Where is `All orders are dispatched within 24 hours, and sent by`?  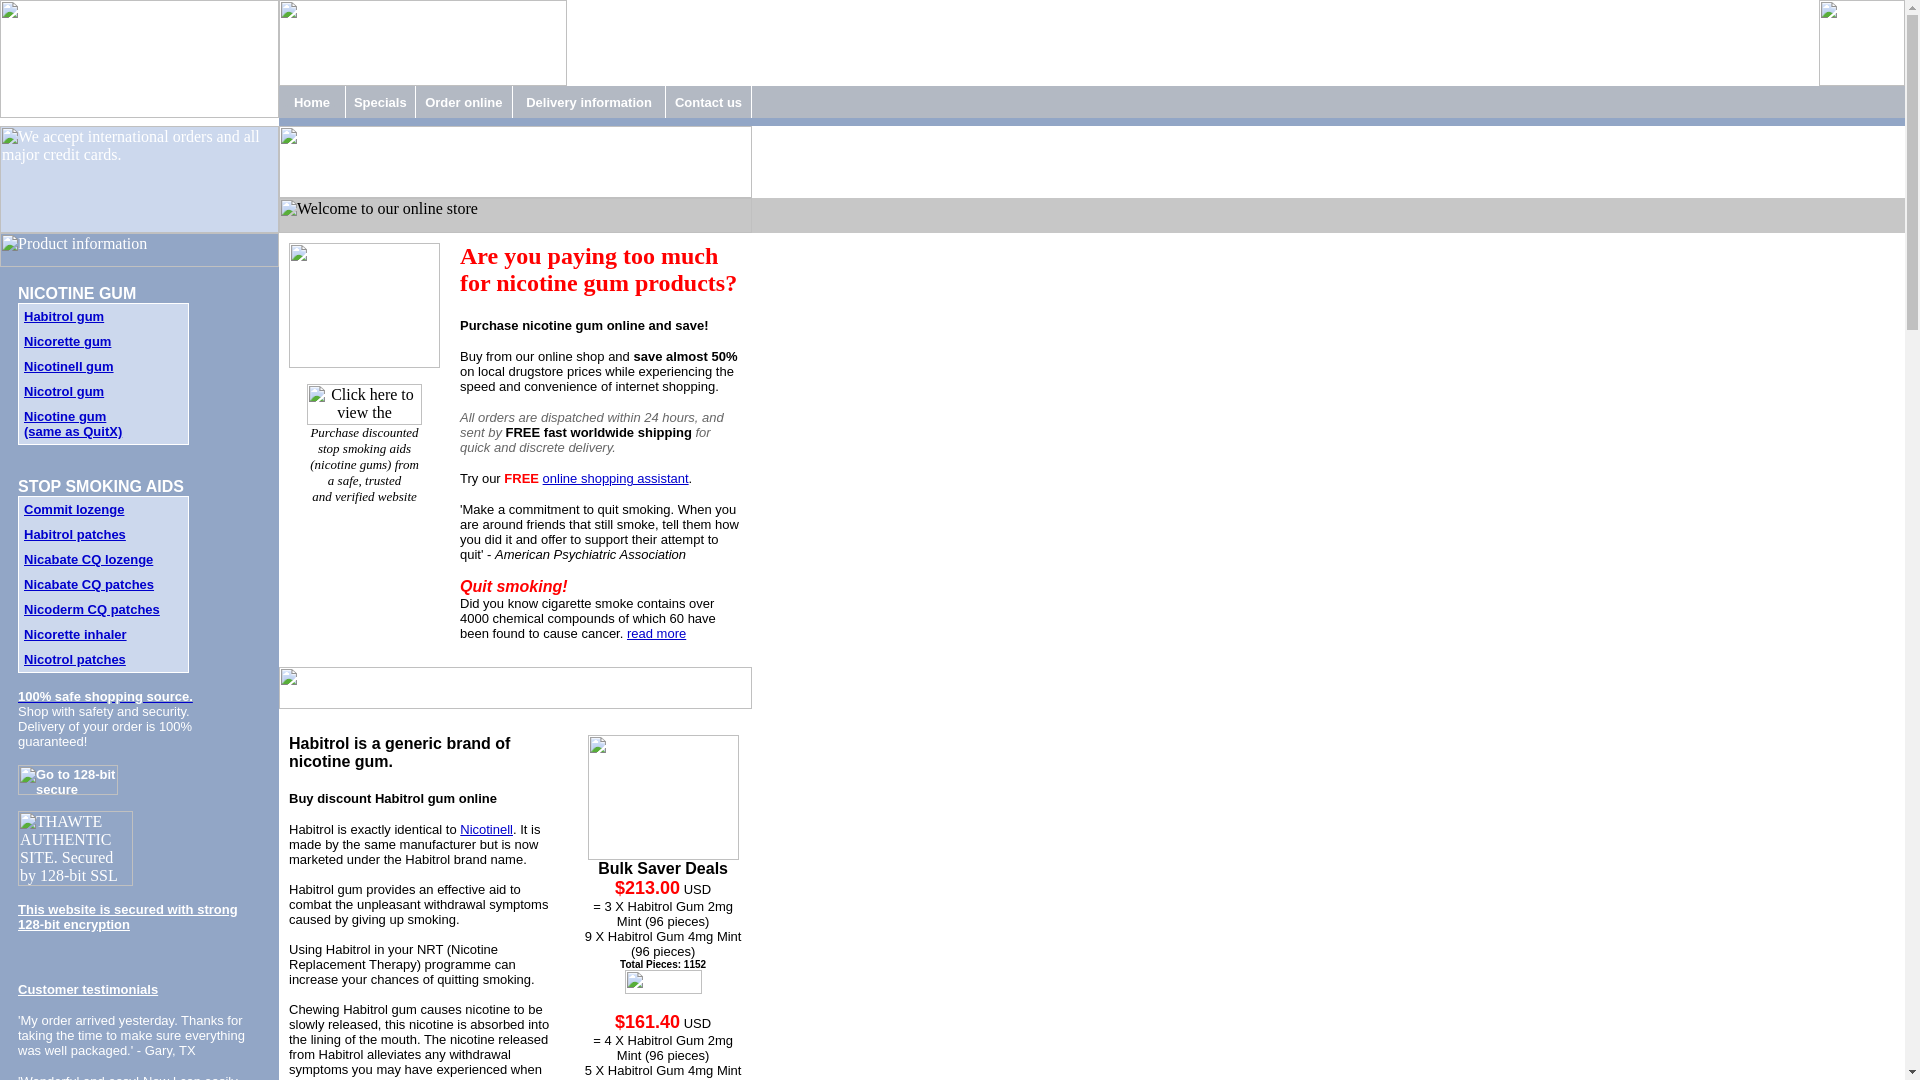
All orders are dispatched within 24 hours, and sent by is located at coordinates (592, 424).